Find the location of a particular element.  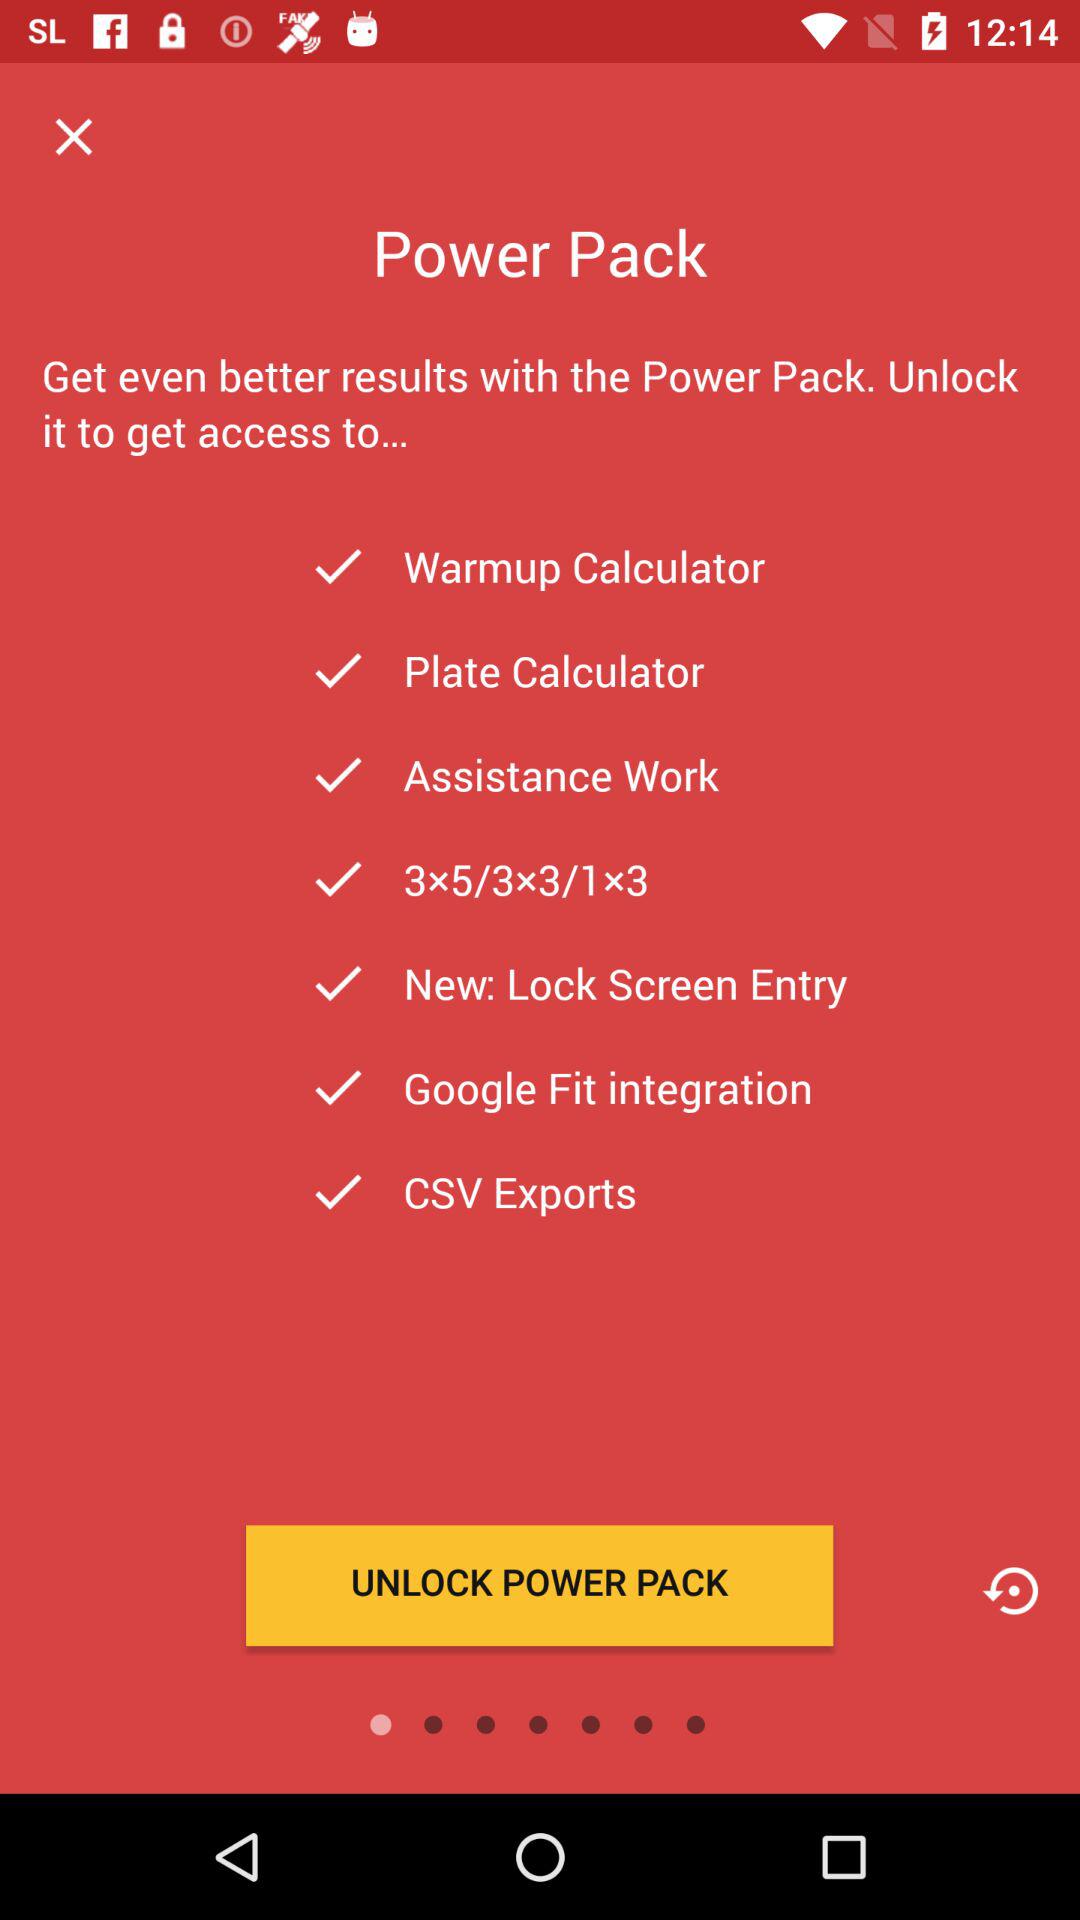

stronglifts 5x5 weight lifting gym workout log is located at coordinates (1010, 1590).